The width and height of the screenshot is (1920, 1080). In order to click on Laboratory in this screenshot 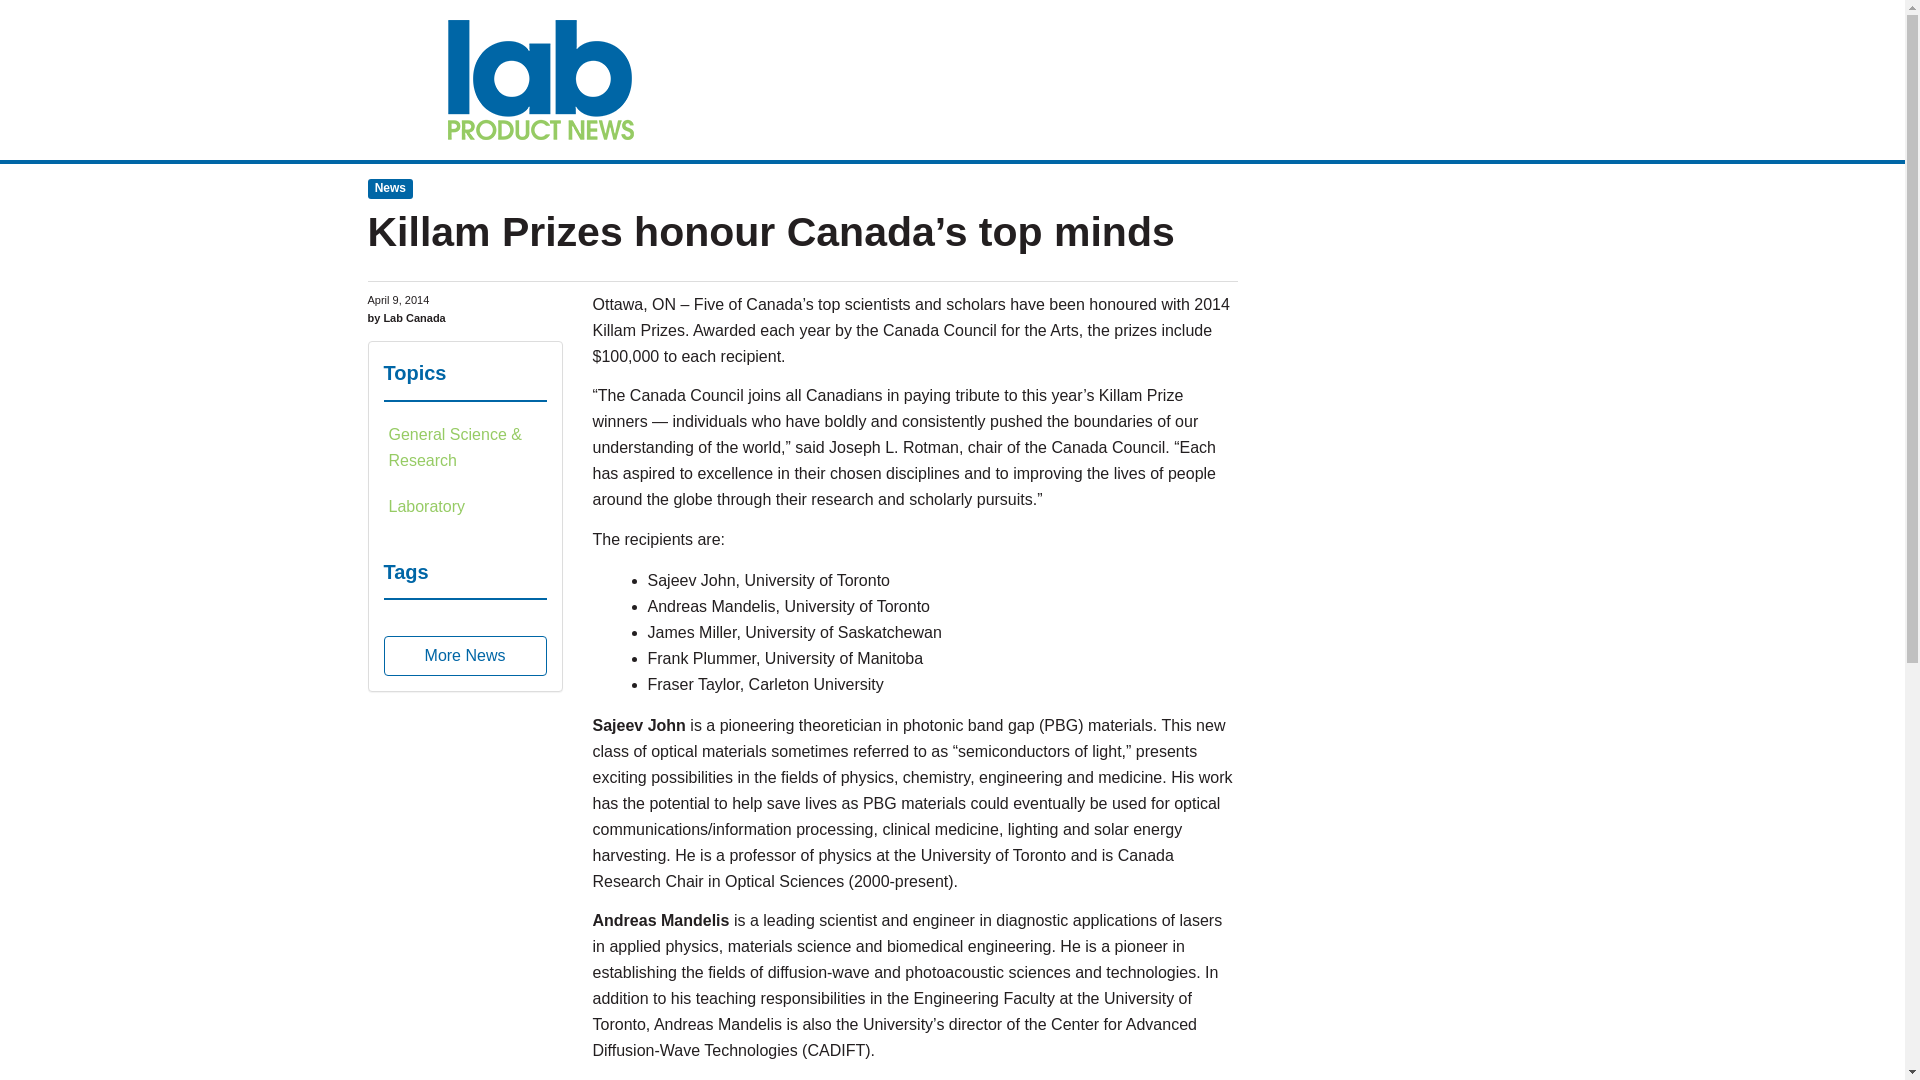, I will do `click(466, 506)`.